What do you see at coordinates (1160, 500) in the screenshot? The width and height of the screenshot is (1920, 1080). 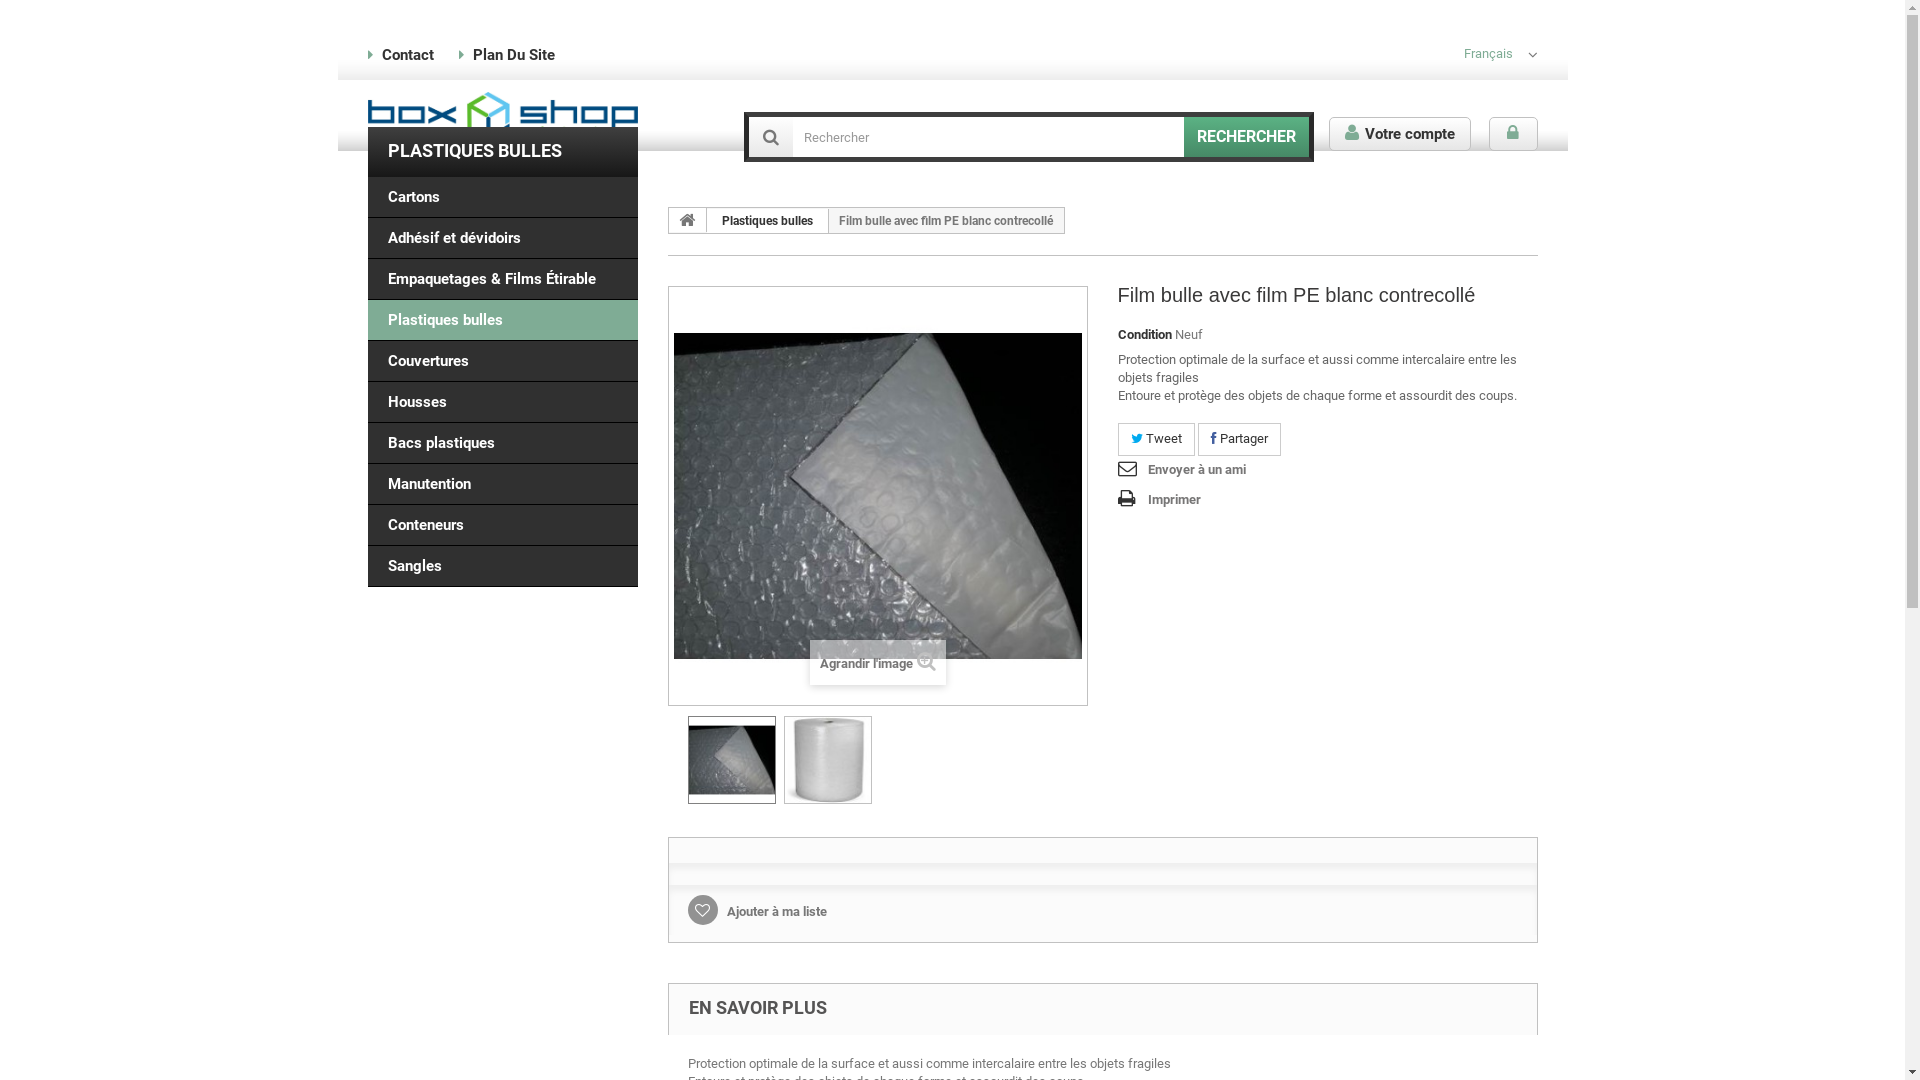 I see `Imprimer` at bounding box center [1160, 500].